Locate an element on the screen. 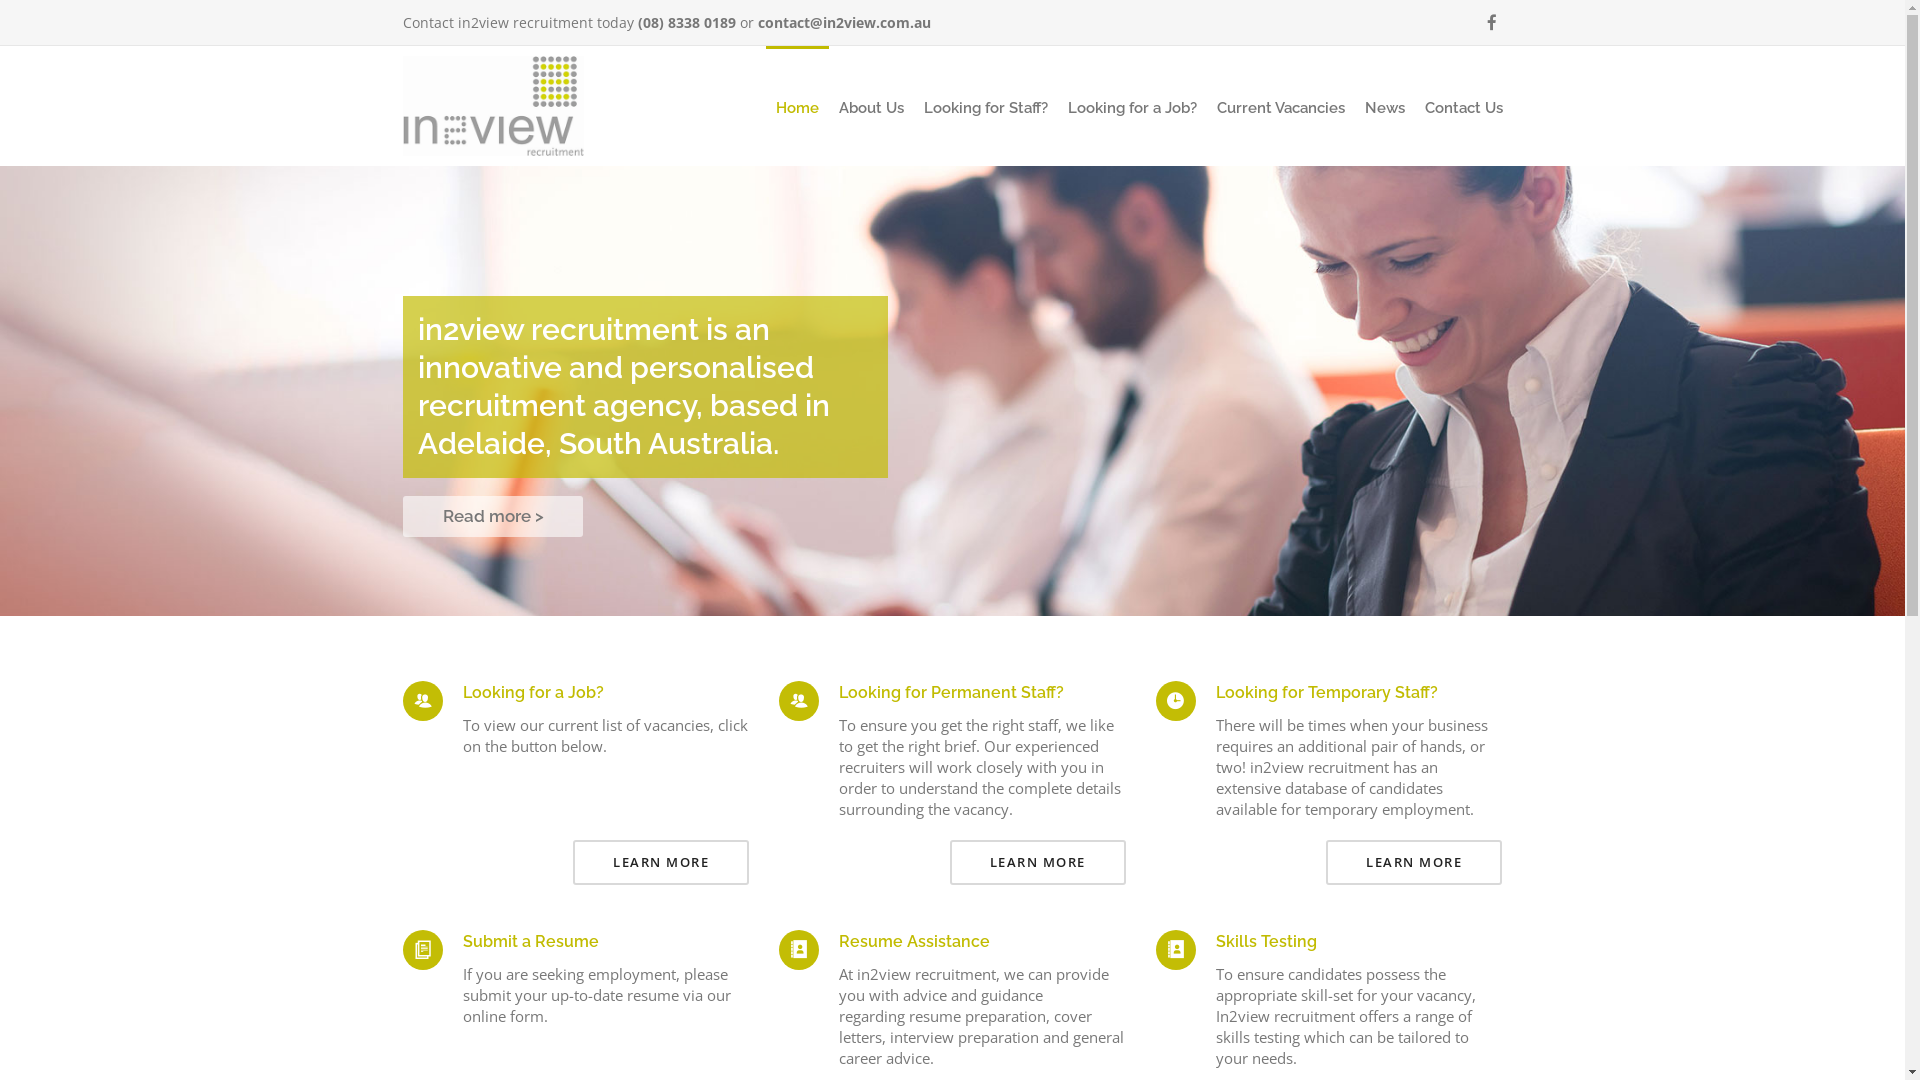 This screenshot has width=1920, height=1080. Skills Testing is located at coordinates (1266, 942).